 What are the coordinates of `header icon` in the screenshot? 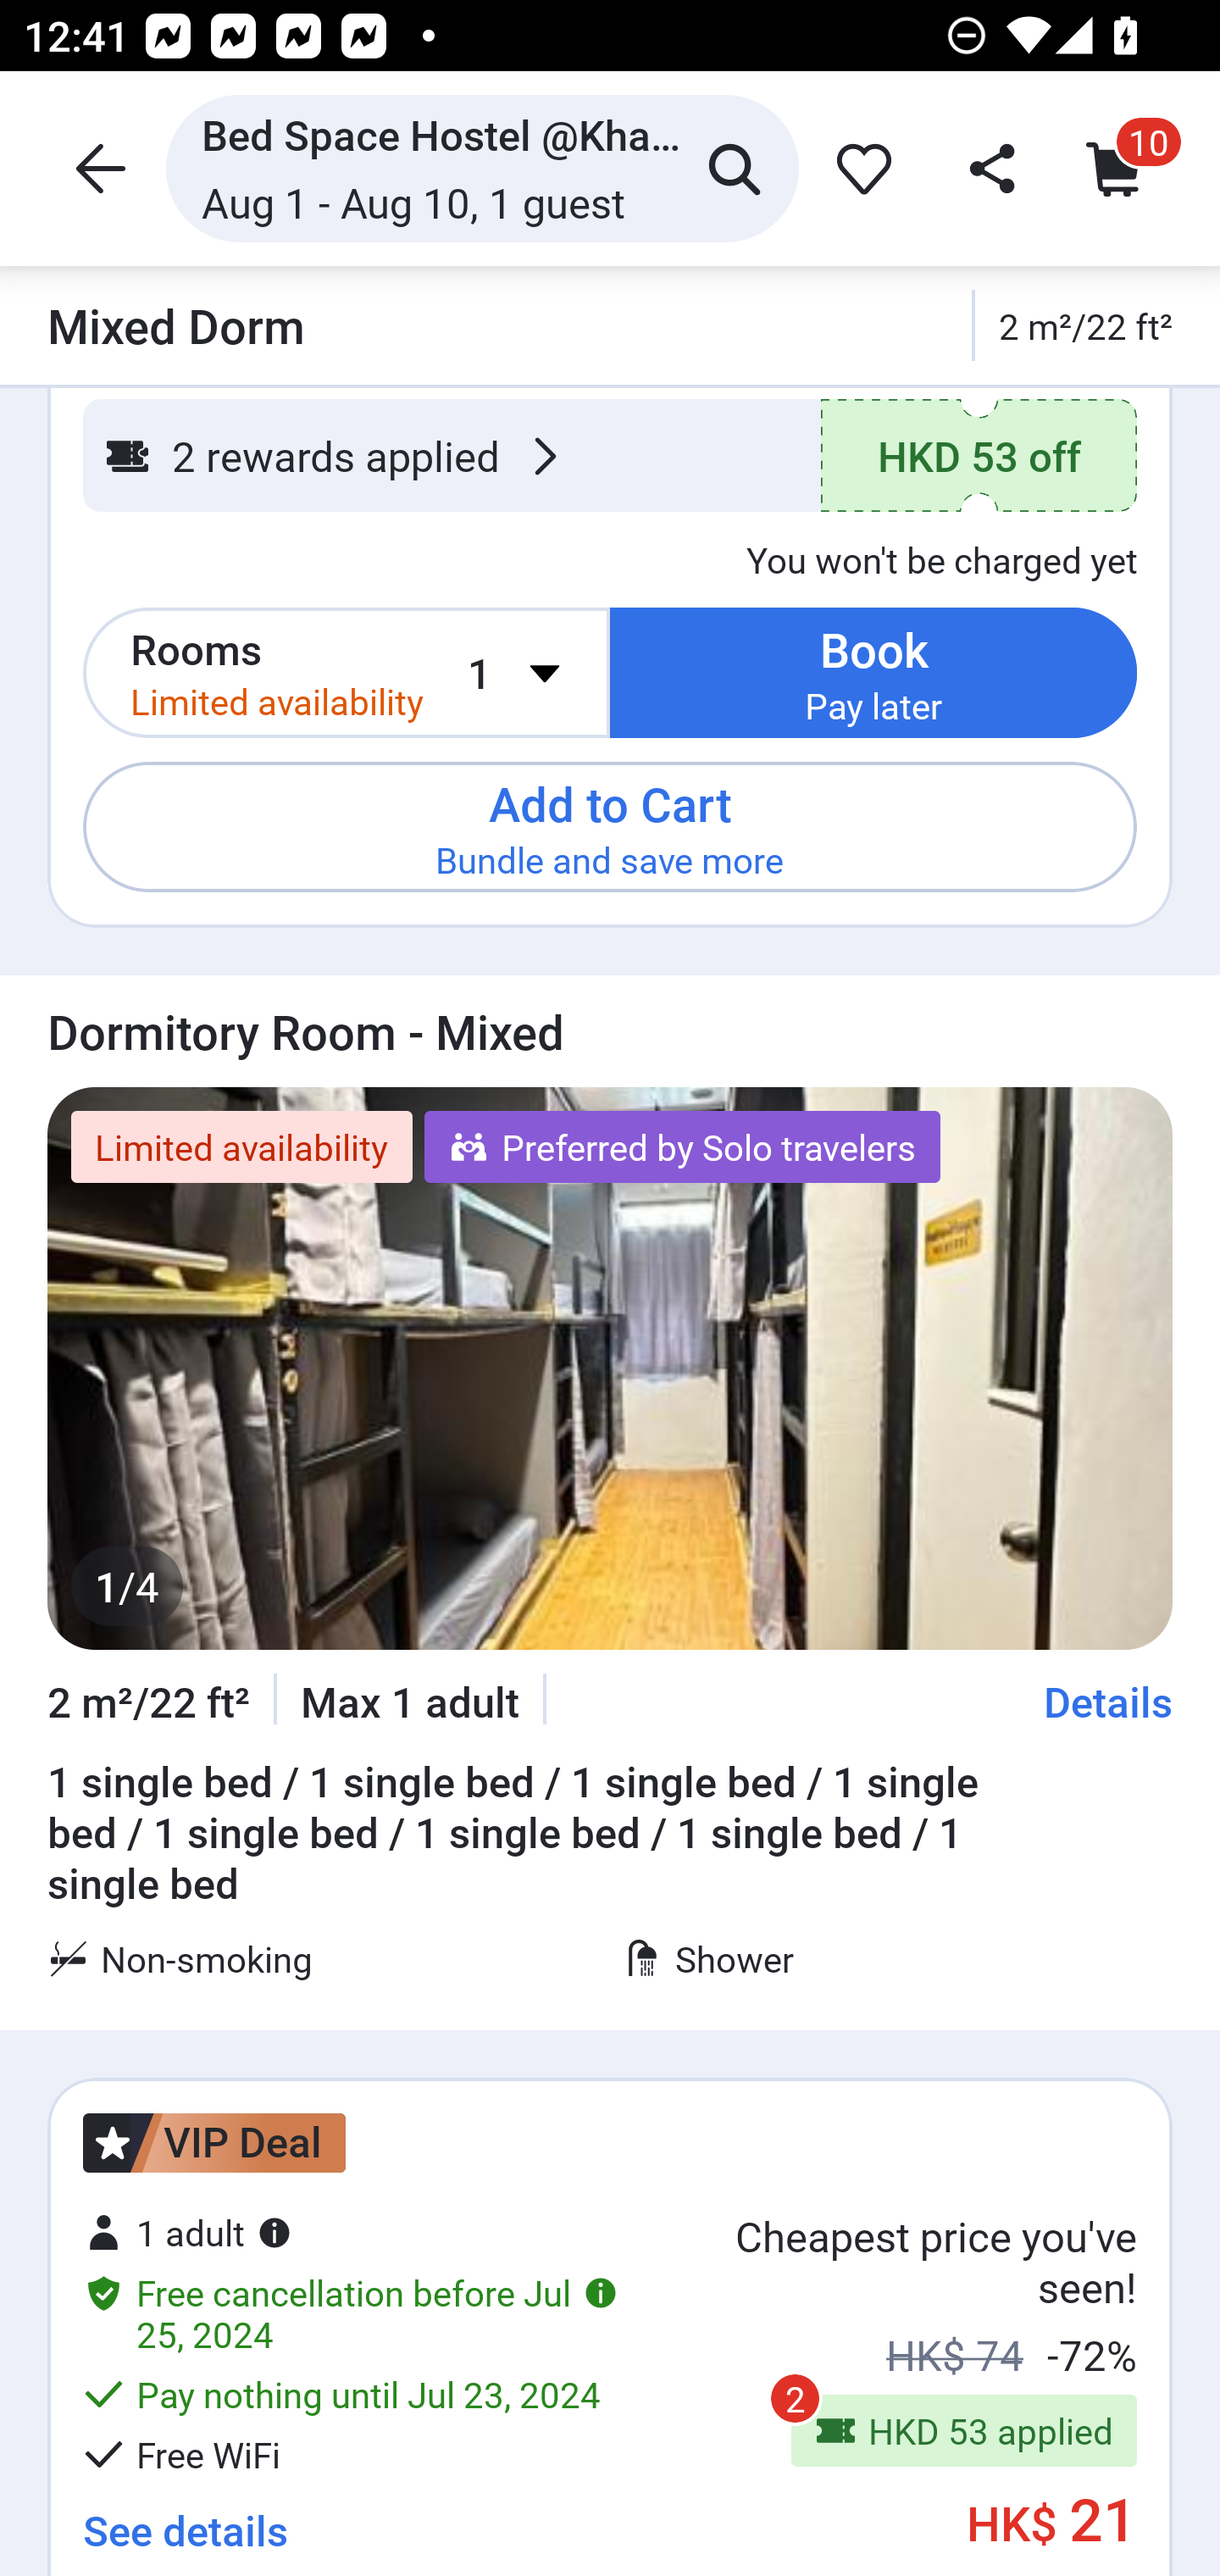 It's located at (97, 168).